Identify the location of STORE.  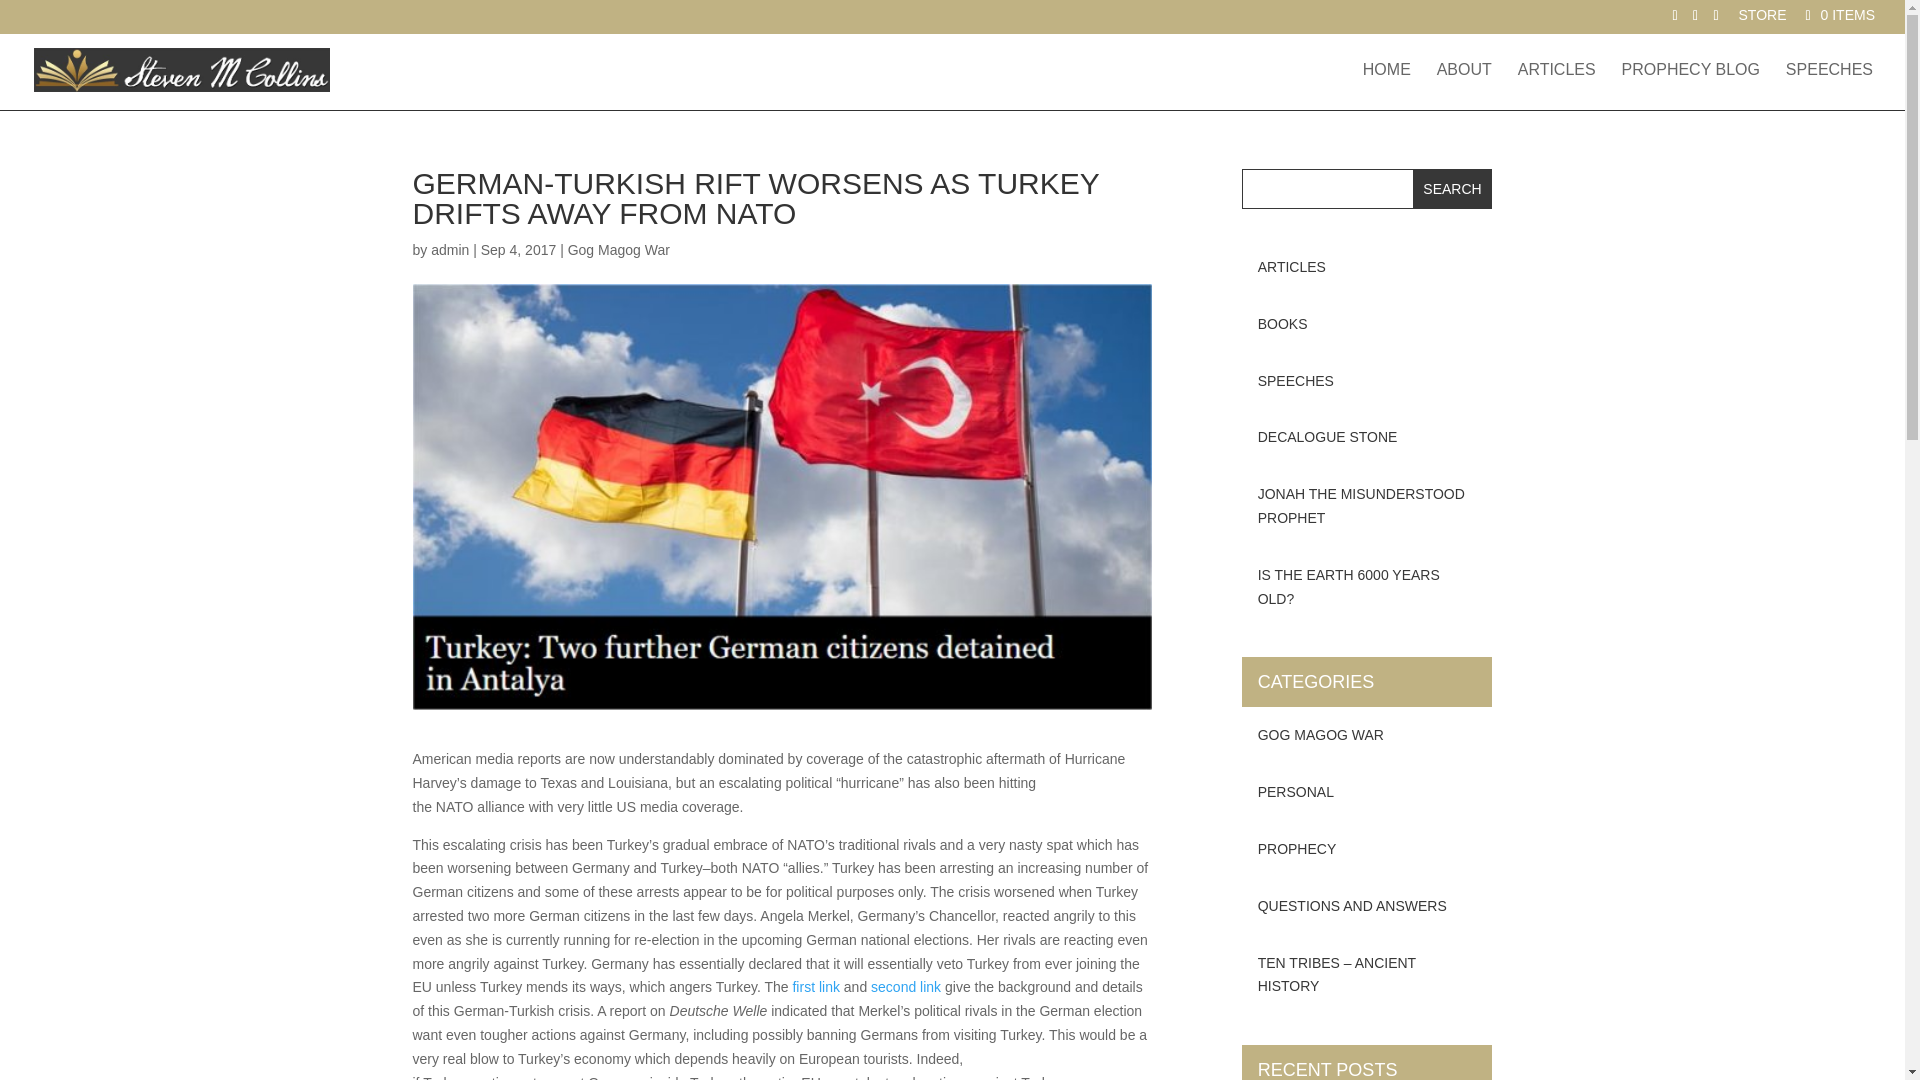
(1763, 20).